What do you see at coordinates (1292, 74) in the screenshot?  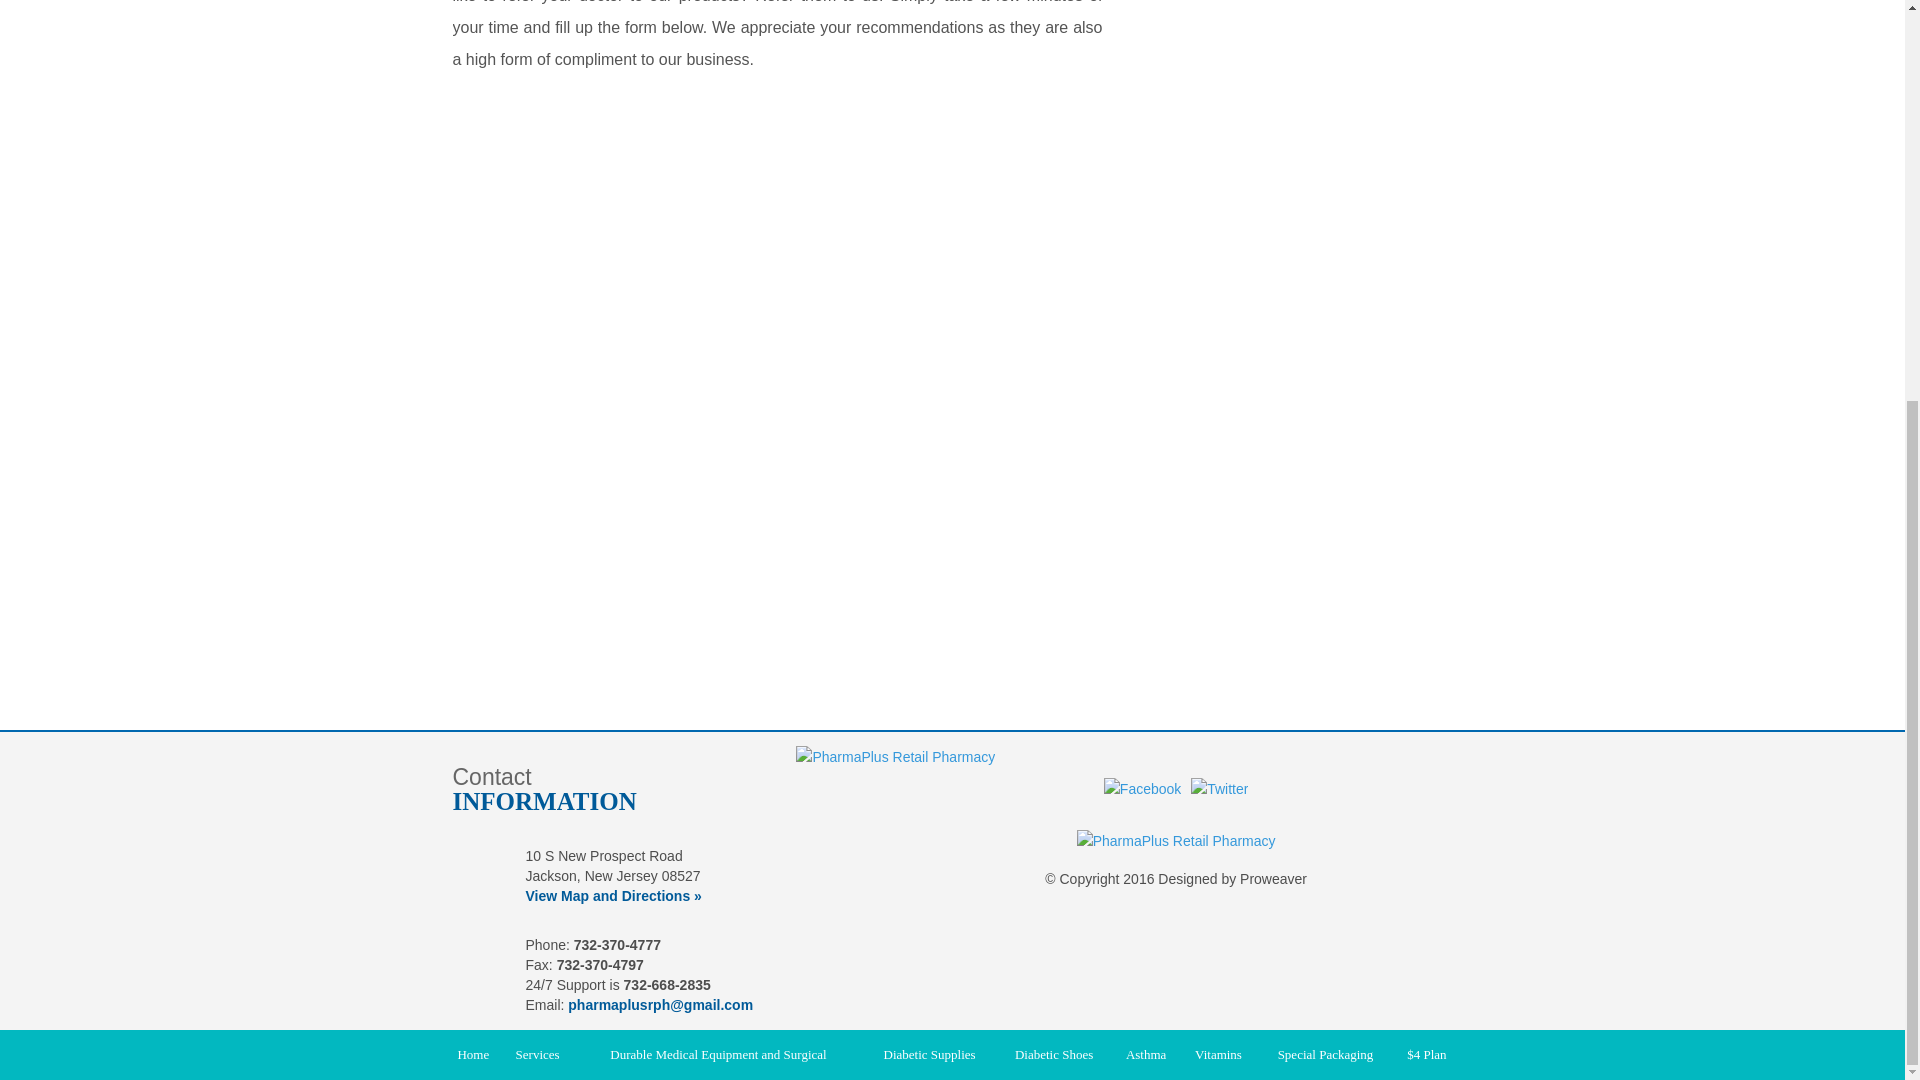 I see `Medication` at bounding box center [1292, 74].